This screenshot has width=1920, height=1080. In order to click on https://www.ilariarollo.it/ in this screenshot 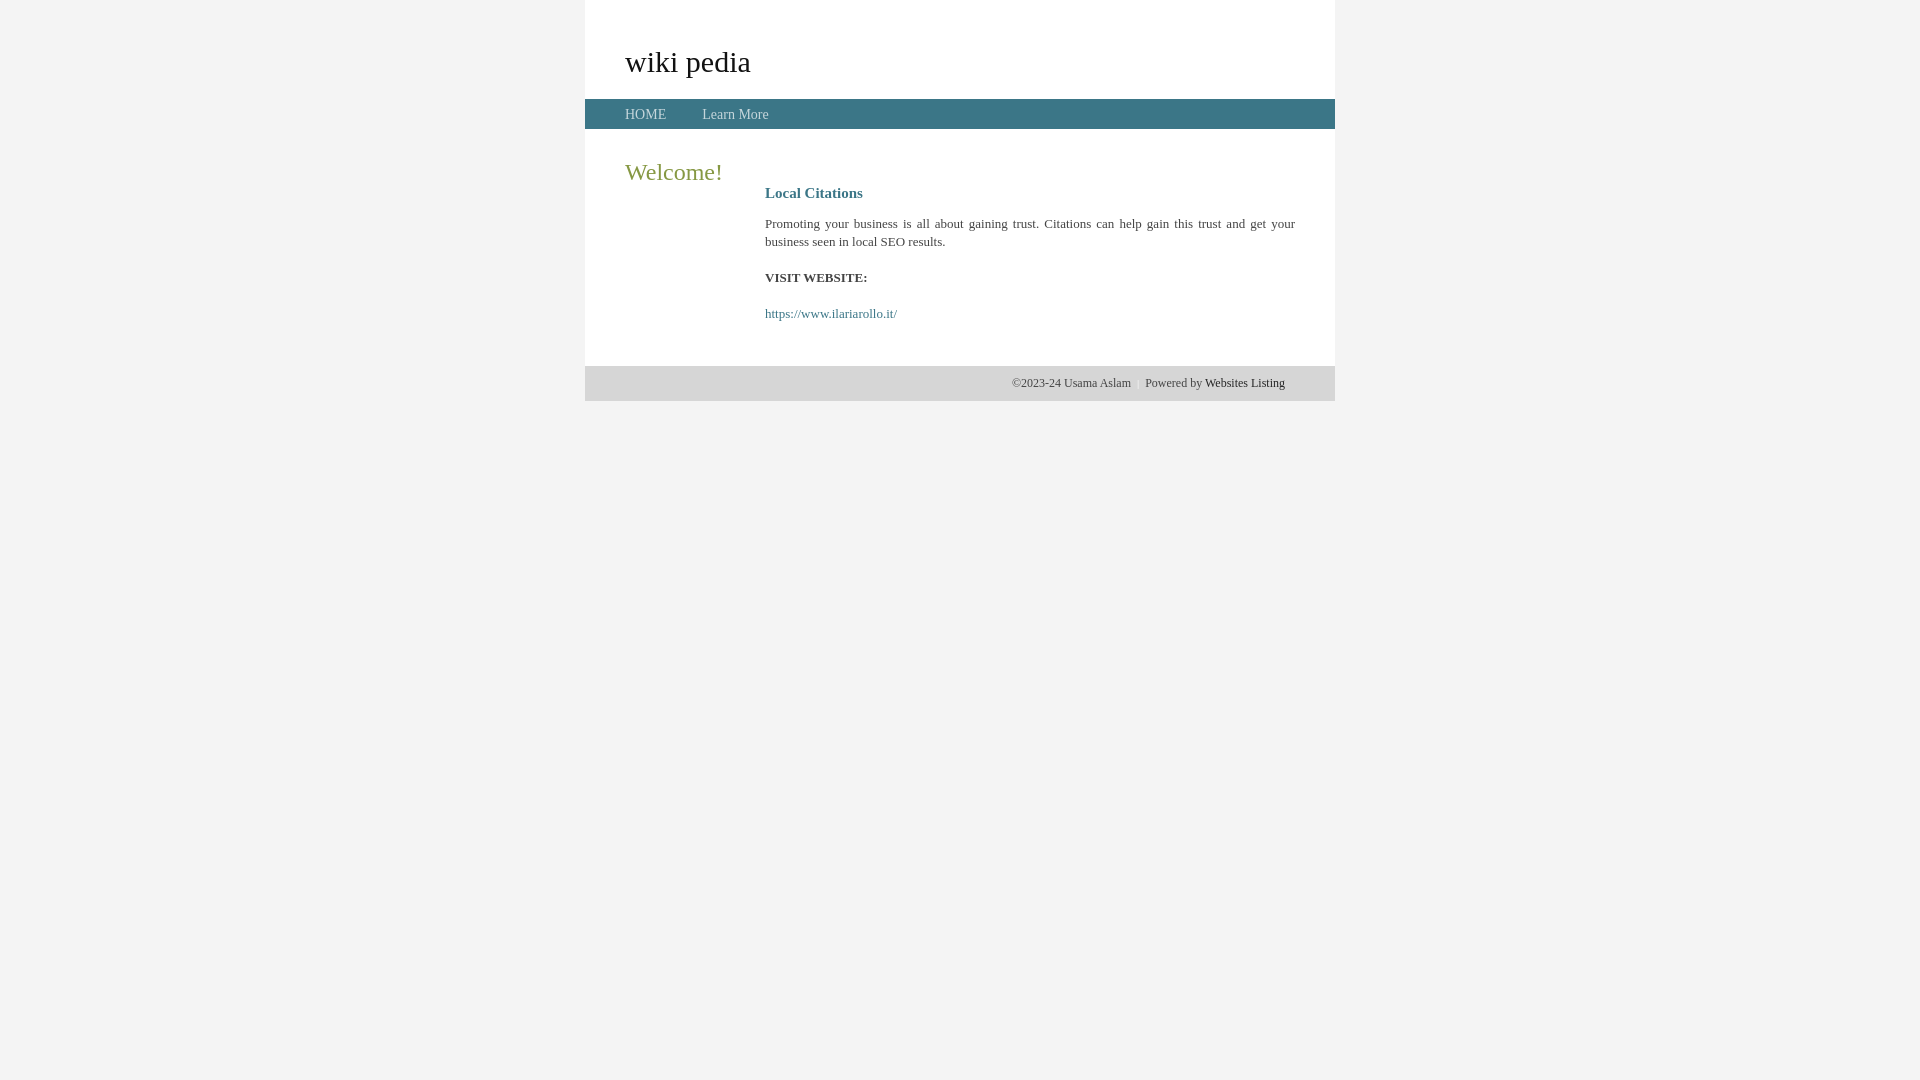, I will do `click(831, 314)`.